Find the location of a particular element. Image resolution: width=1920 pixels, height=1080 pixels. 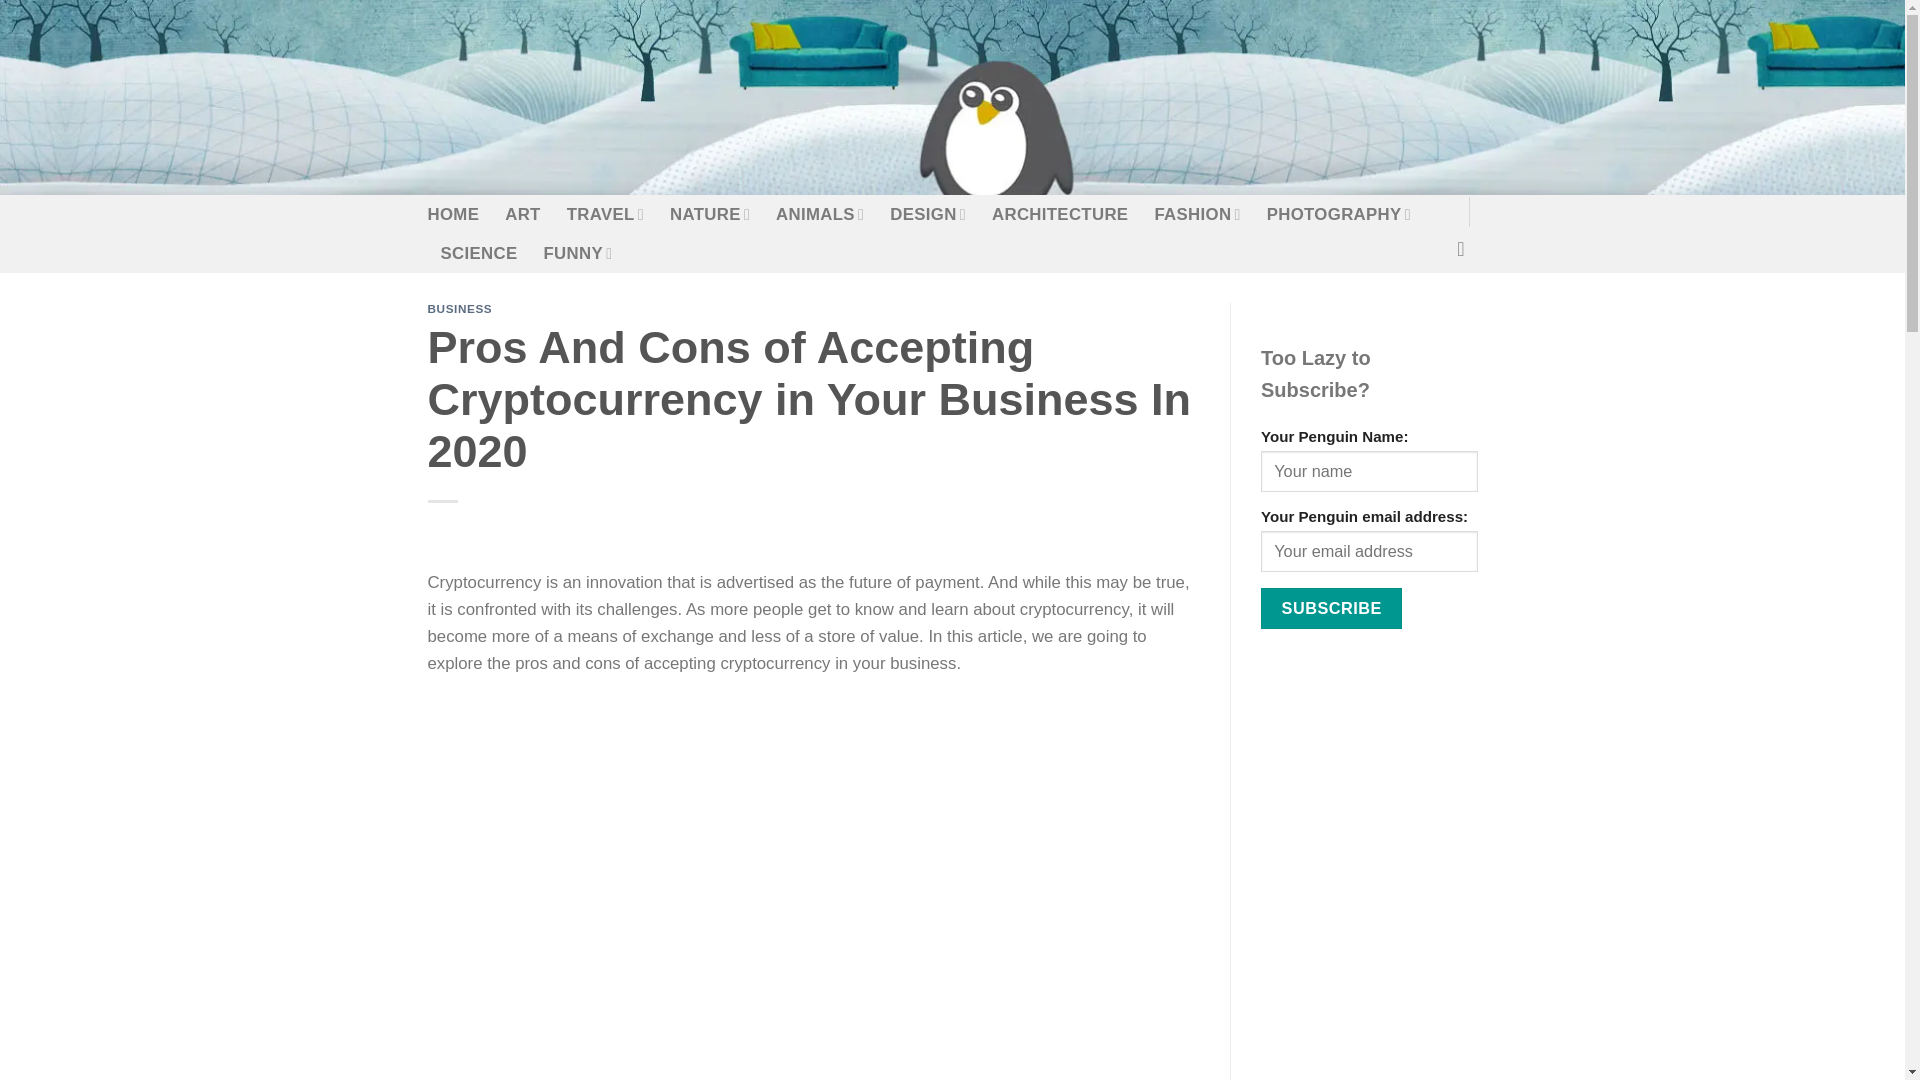

DESIGN is located at coordinates (928, 214).